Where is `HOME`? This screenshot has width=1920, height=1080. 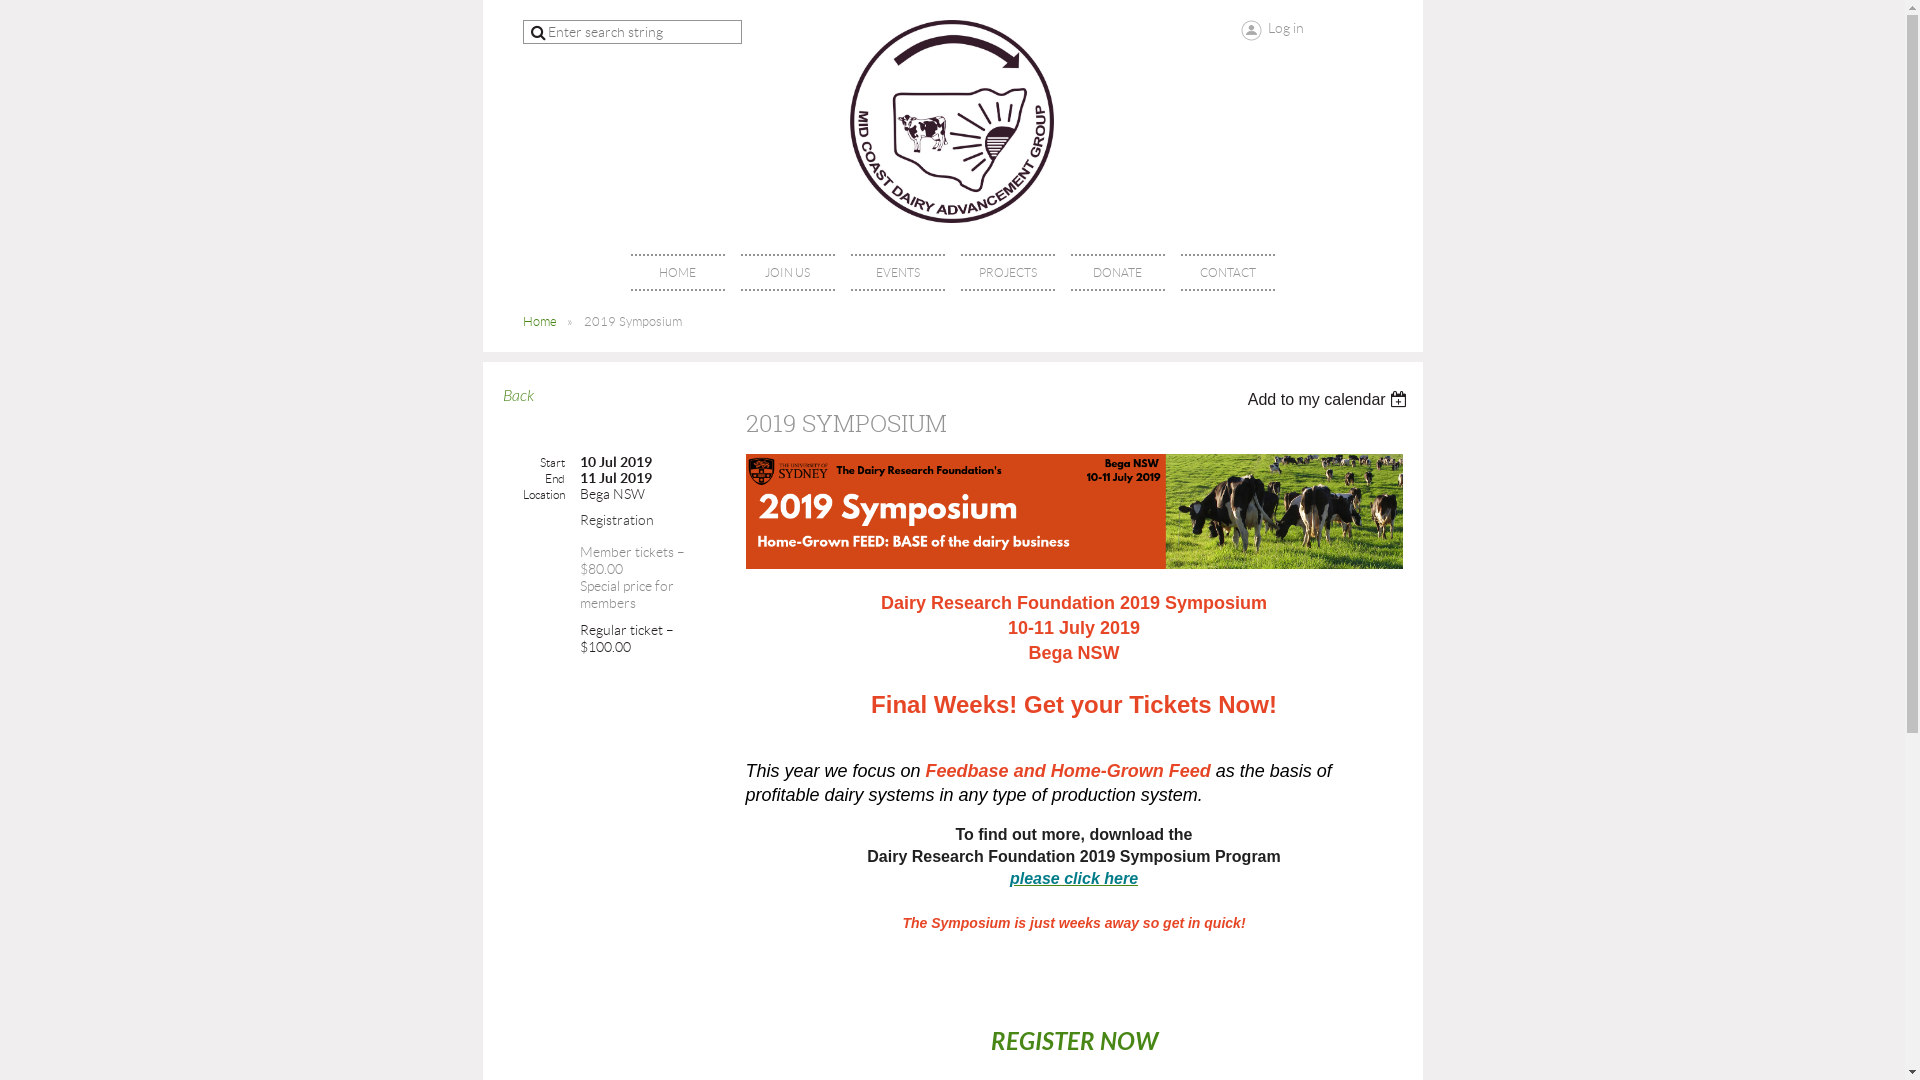
HOME is located at coordinates (677, 272).